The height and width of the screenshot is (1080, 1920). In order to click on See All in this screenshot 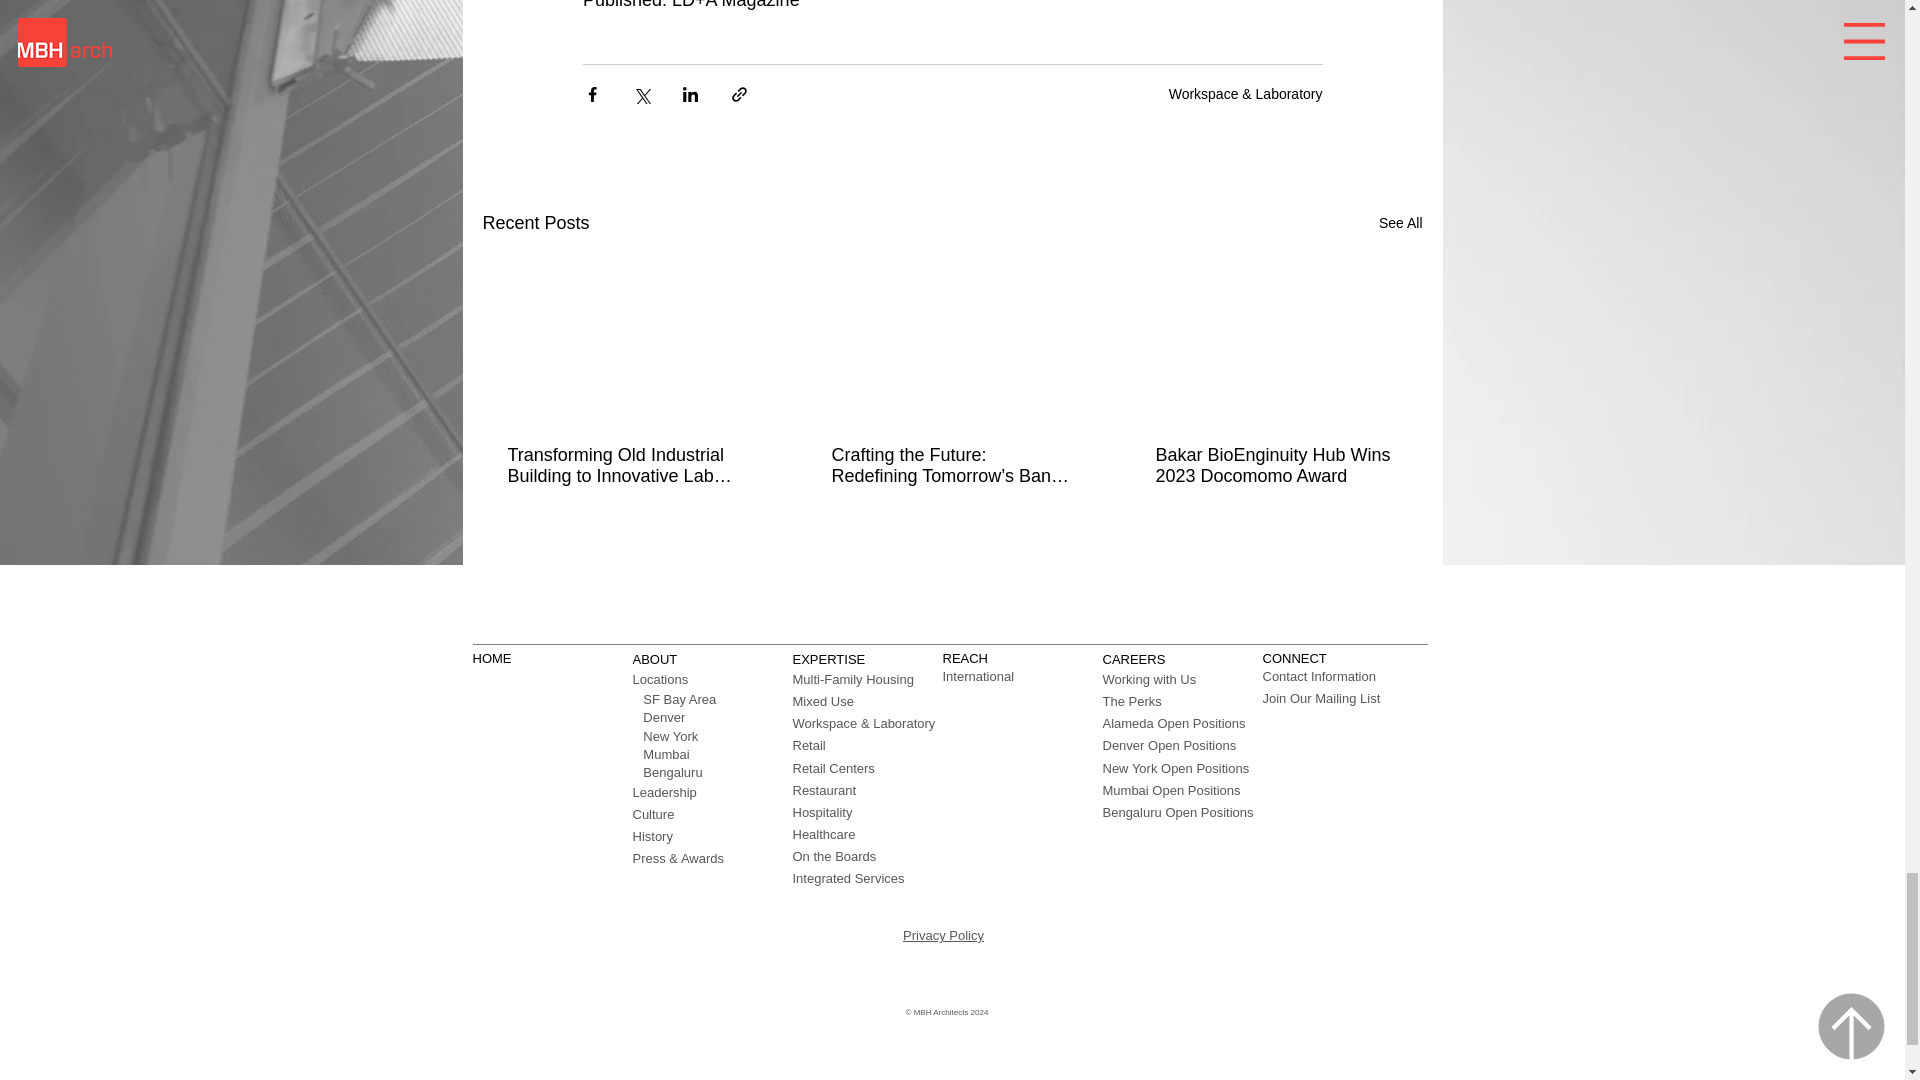, I will do `click(1400, 223)`.